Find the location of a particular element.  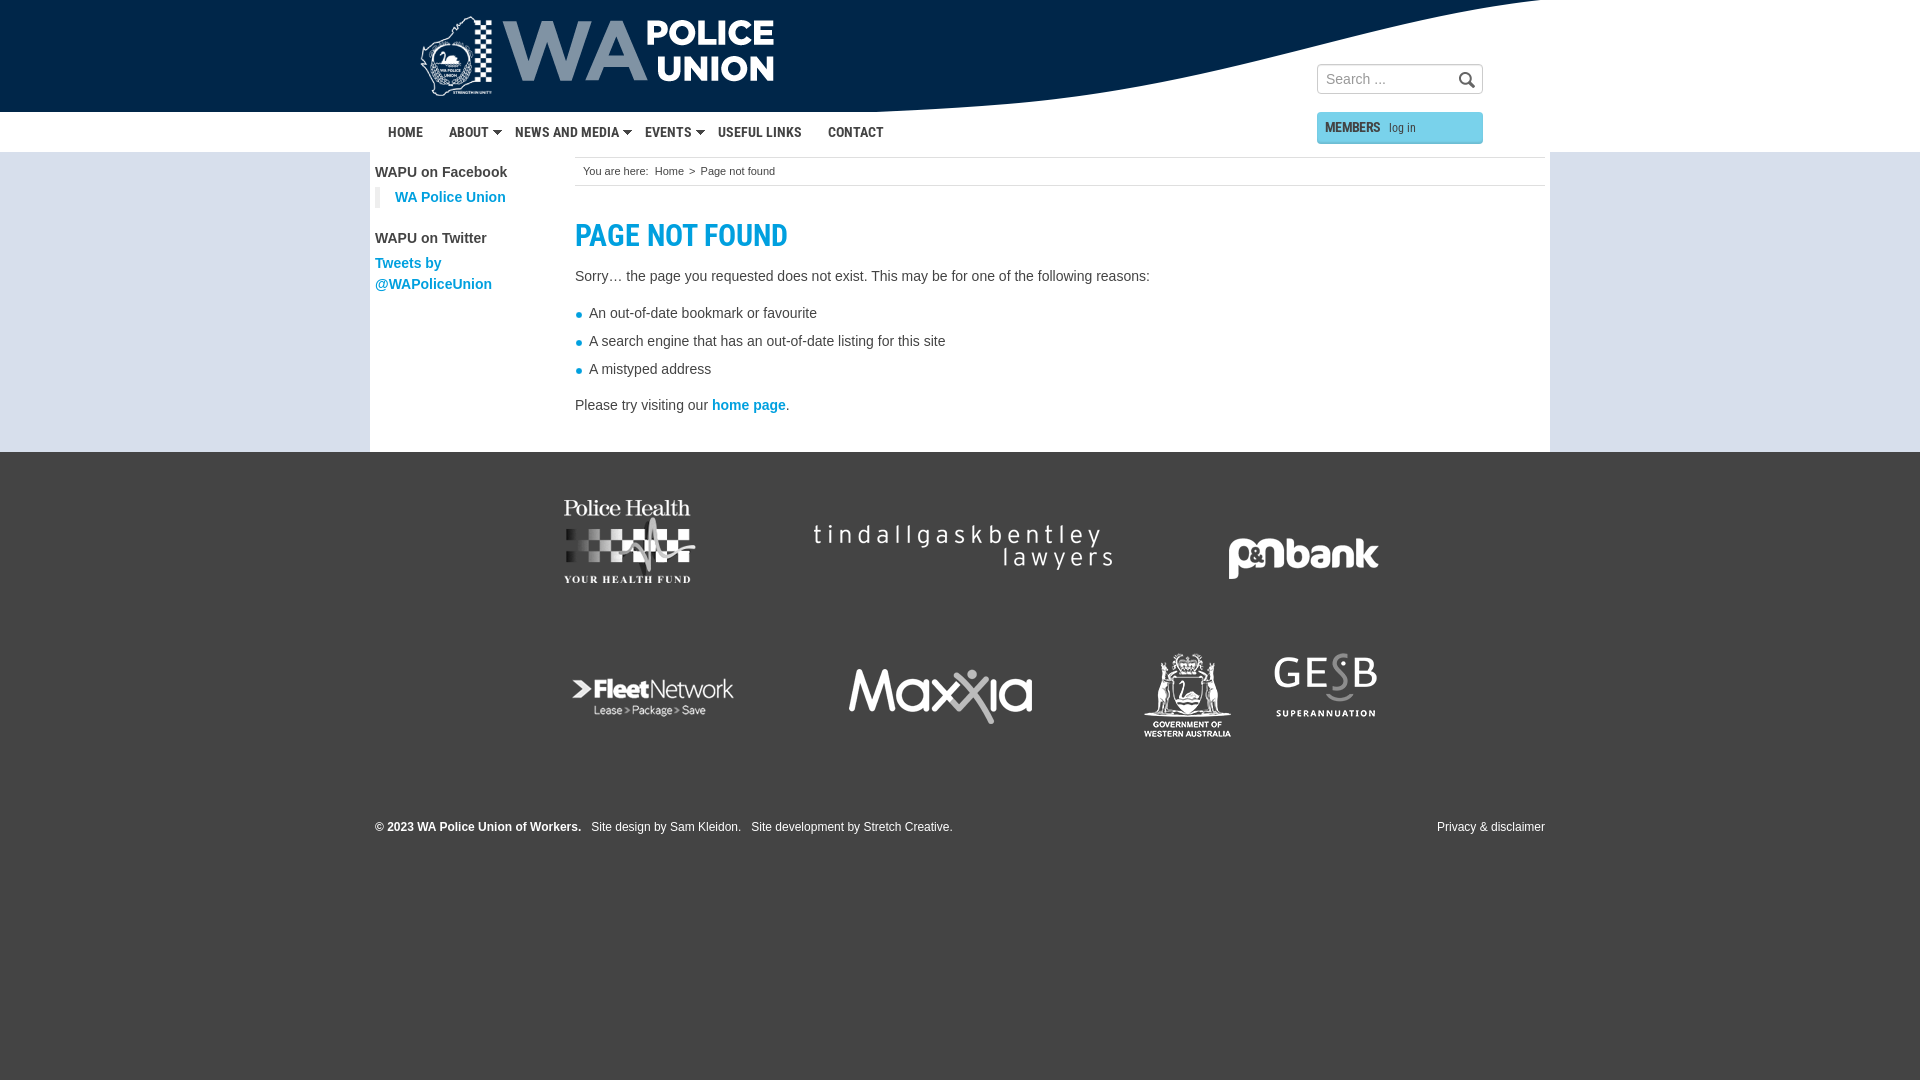

Home is located at coordinates (670, 171).